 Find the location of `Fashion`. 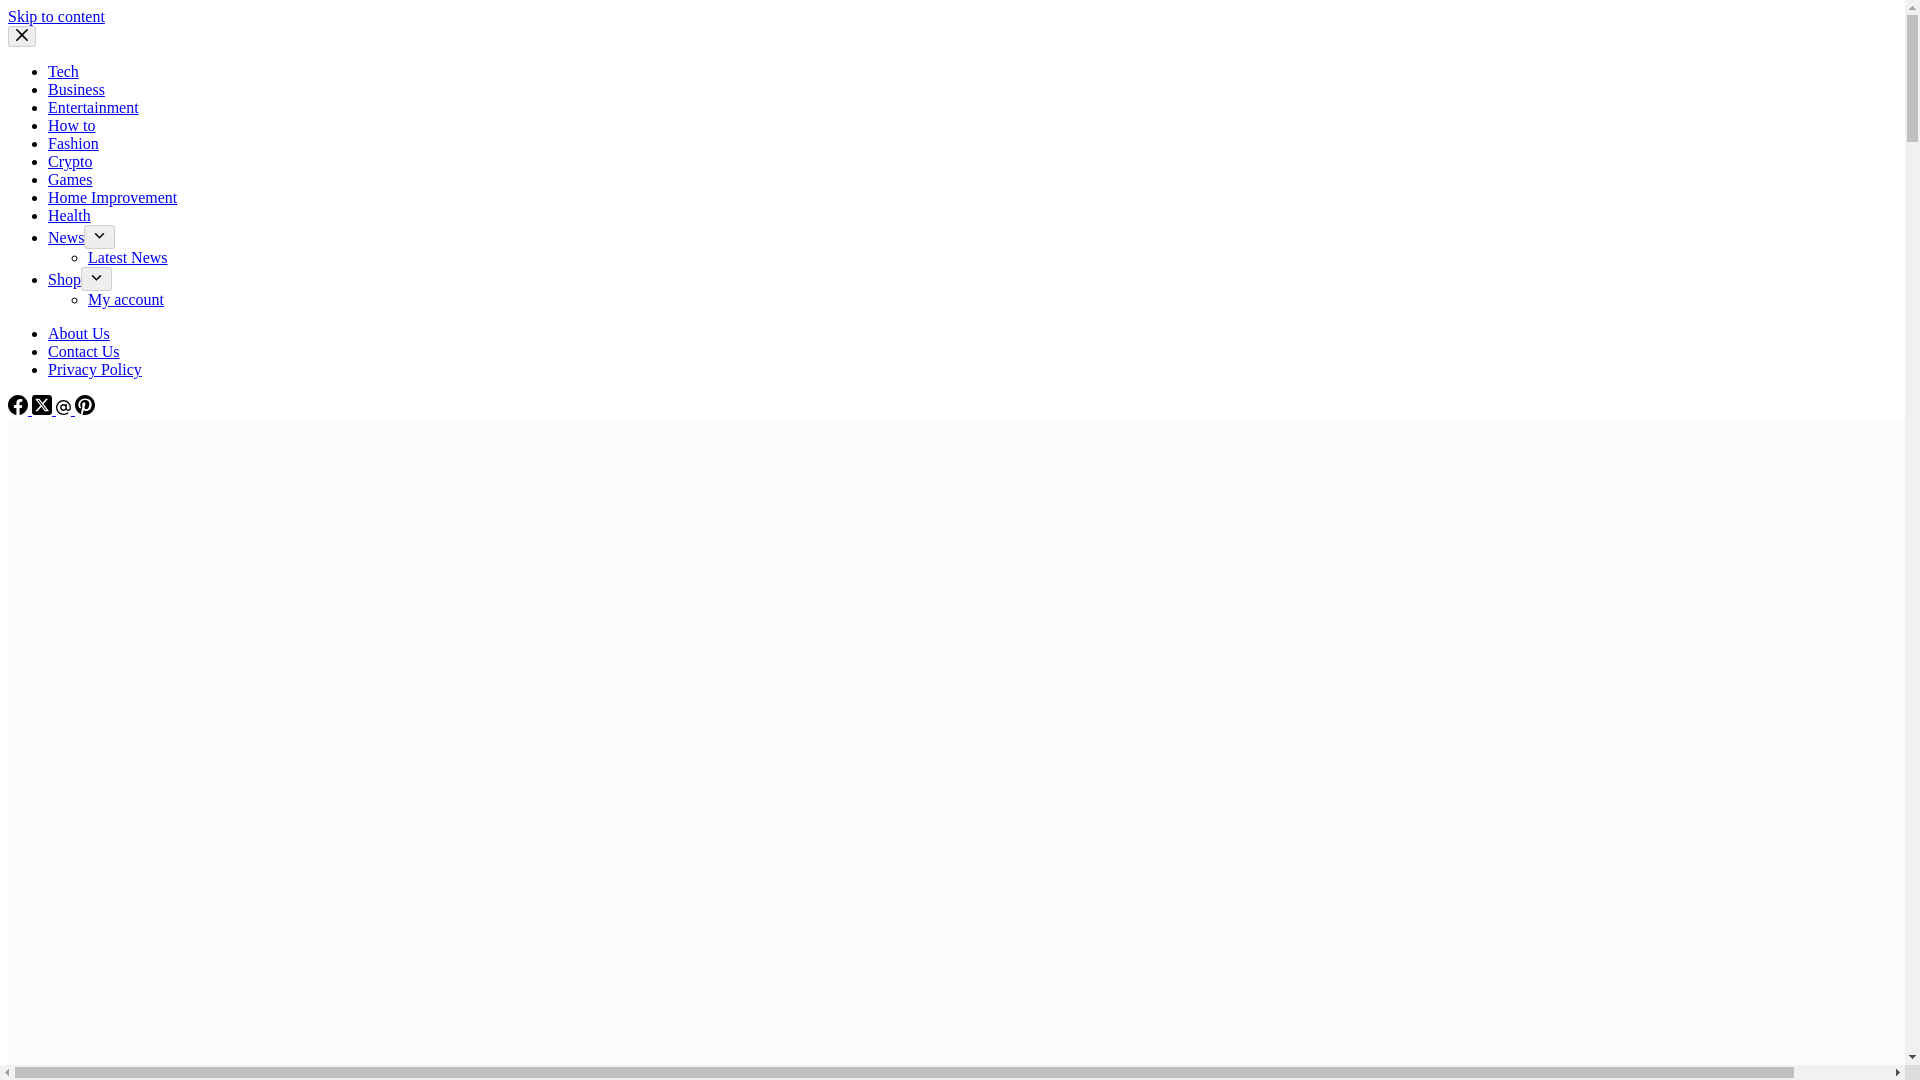

Fashion is located at coordinates (74, 144).